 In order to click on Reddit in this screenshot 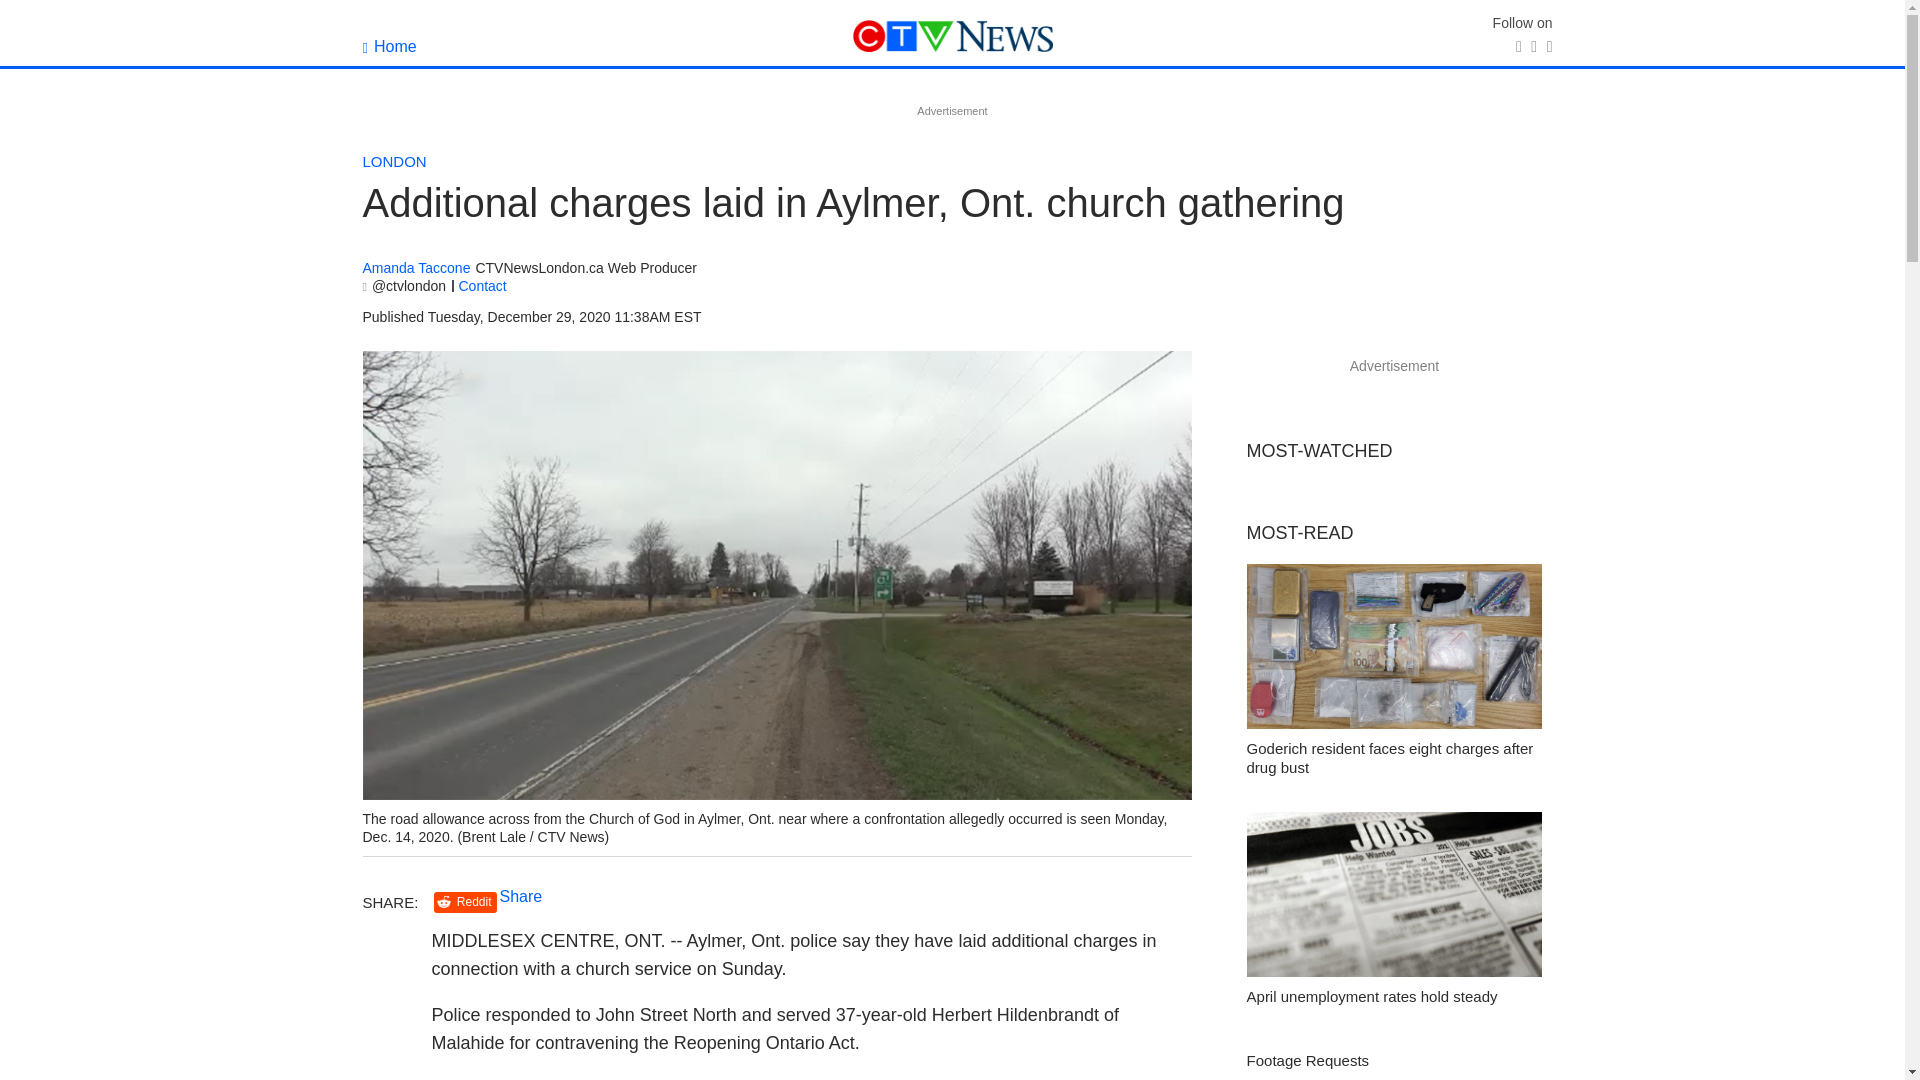, I will do `click(465, 902)`.